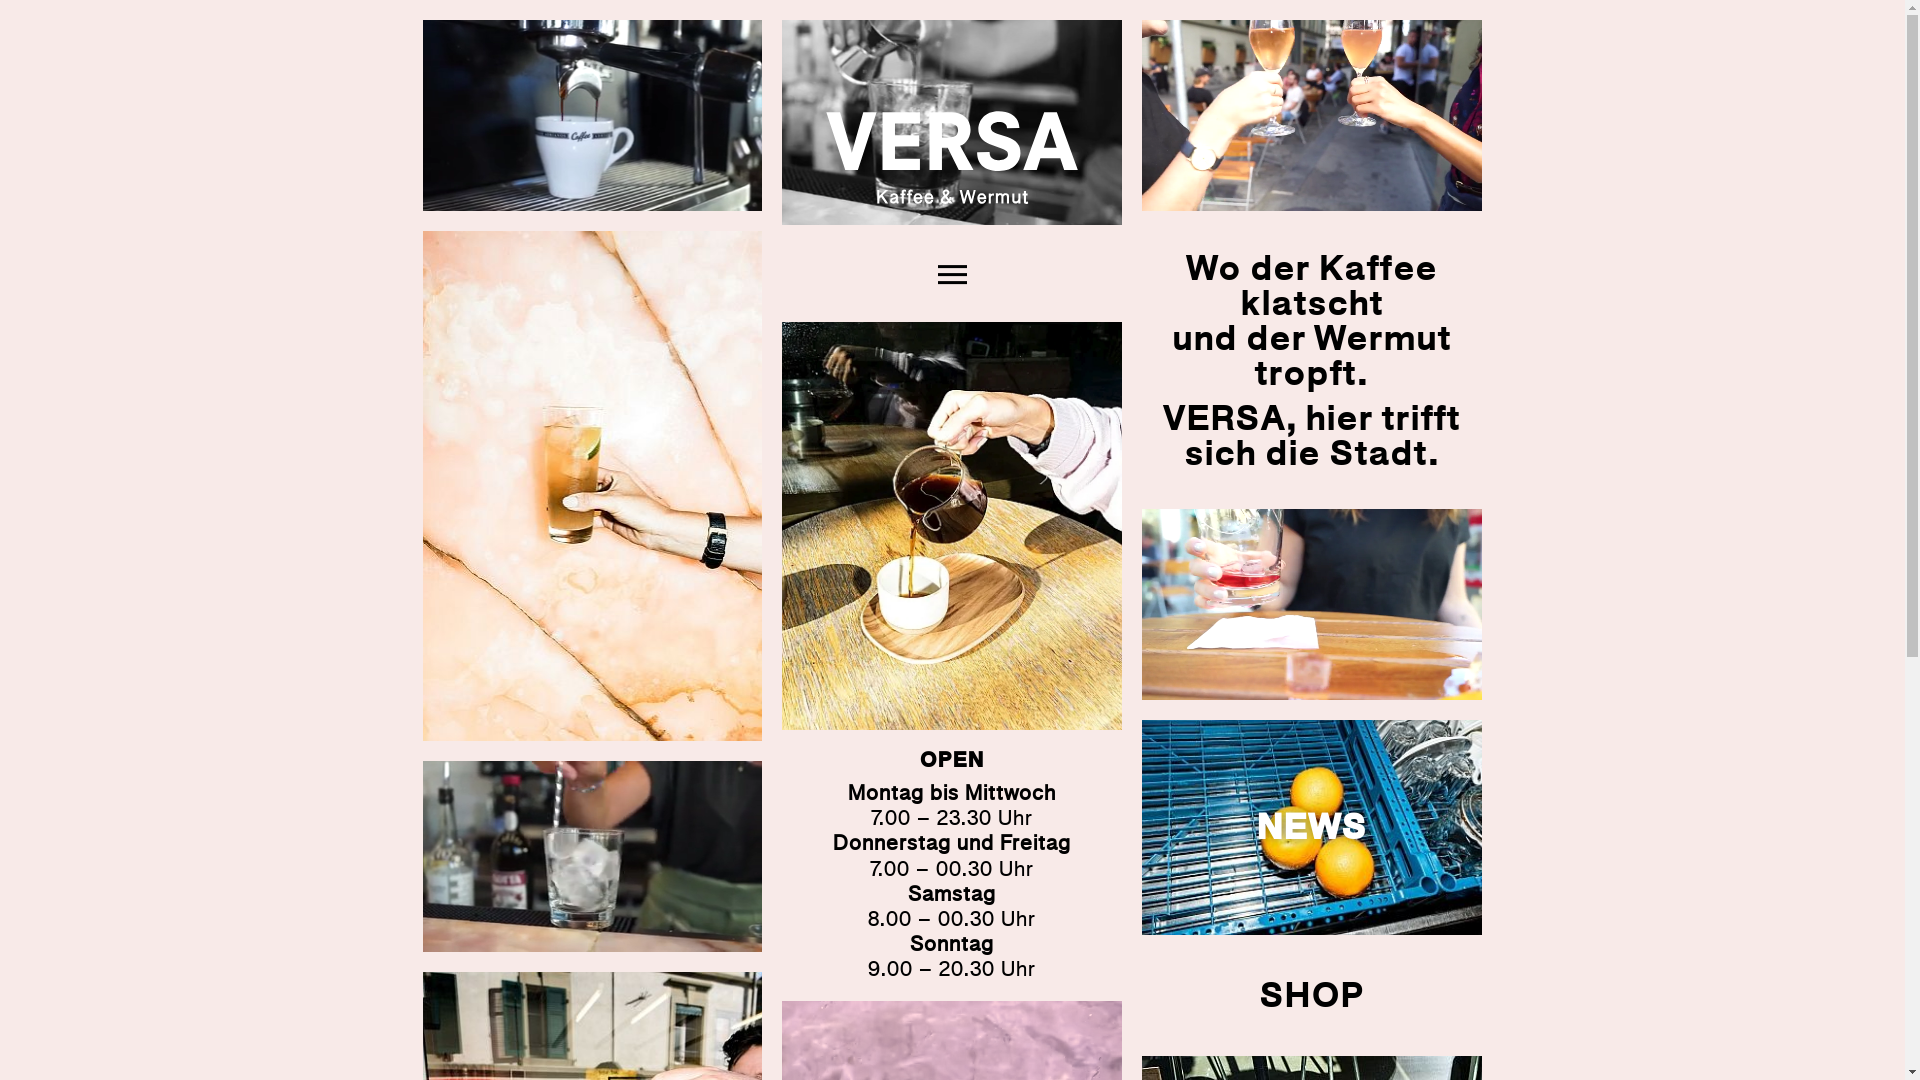 This screenshot has height=1080, width=1920. What do you see at coordinates (1312, 604) in the screenshot?
I see `negroni-ausleeren-small` at bounding box center [1312, 604].